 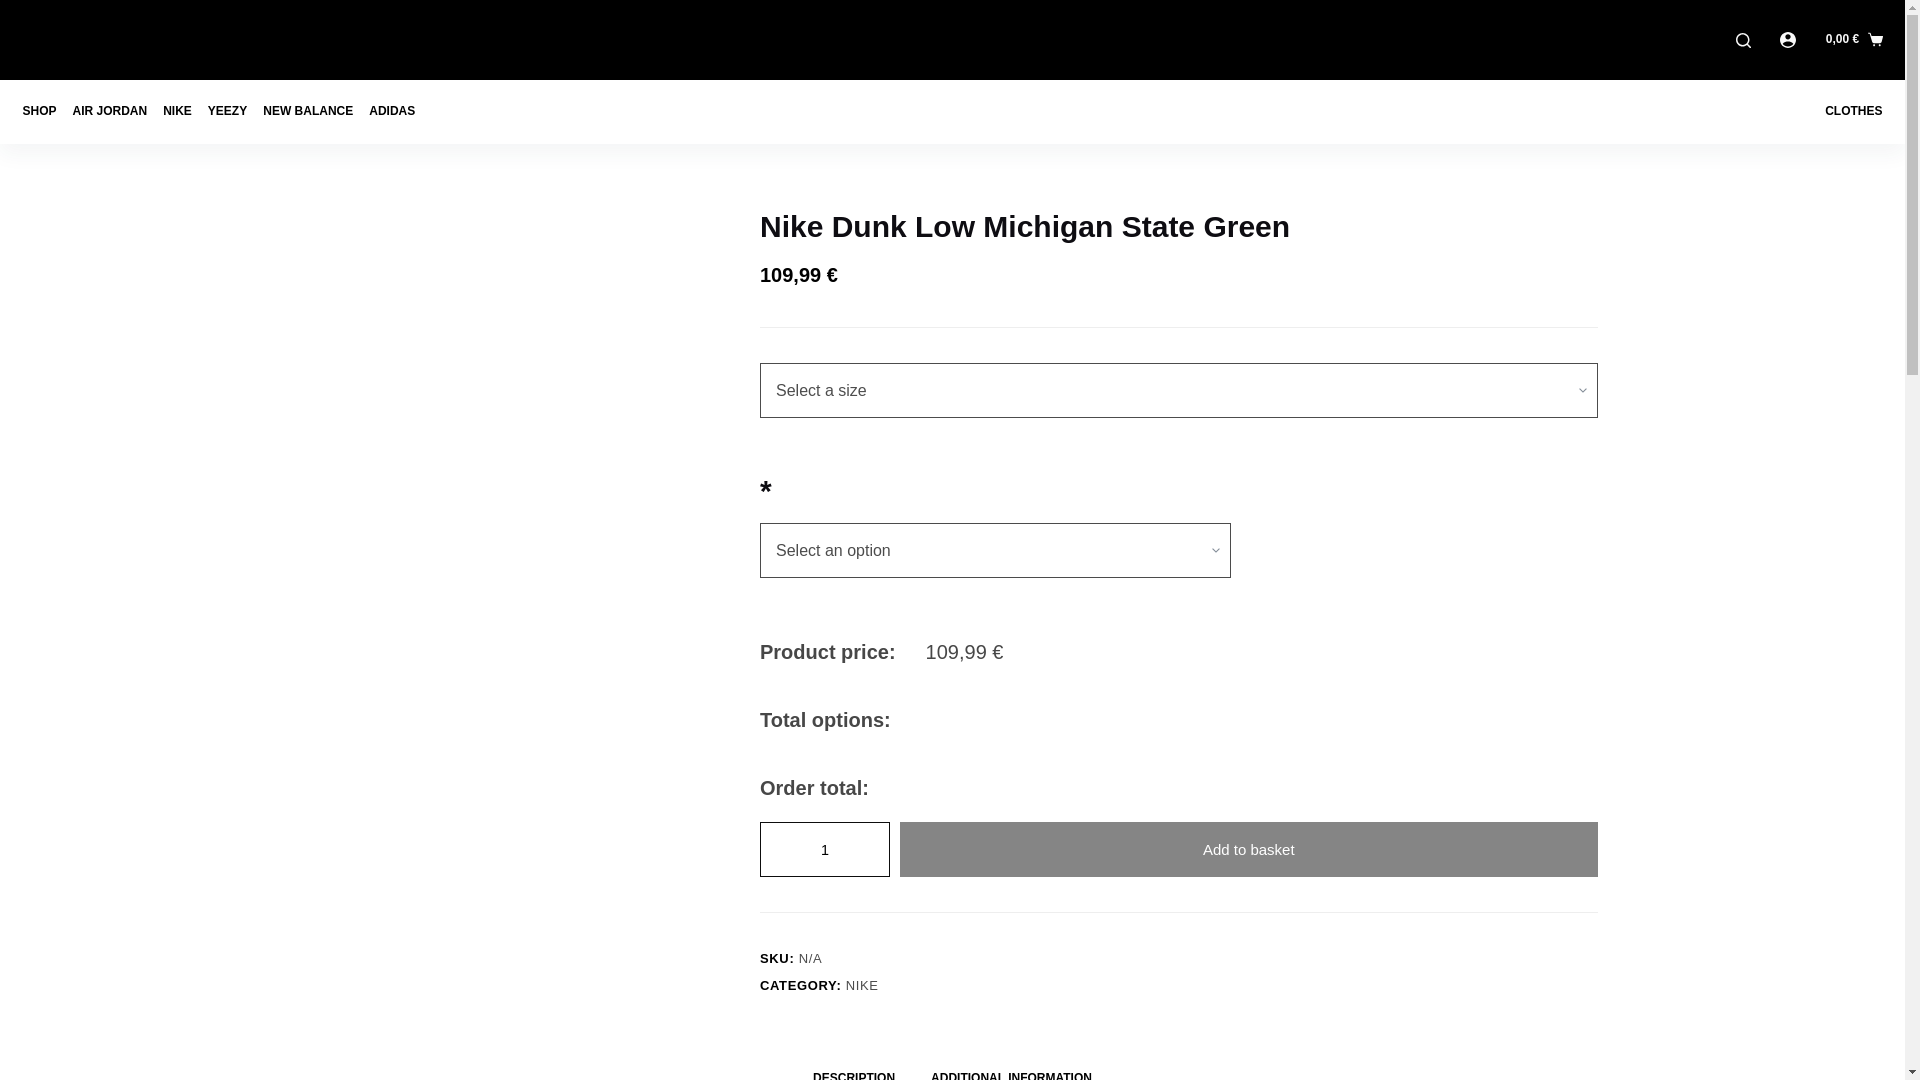 I want to click on AIR JORDAN, so click(x=110, y=111).